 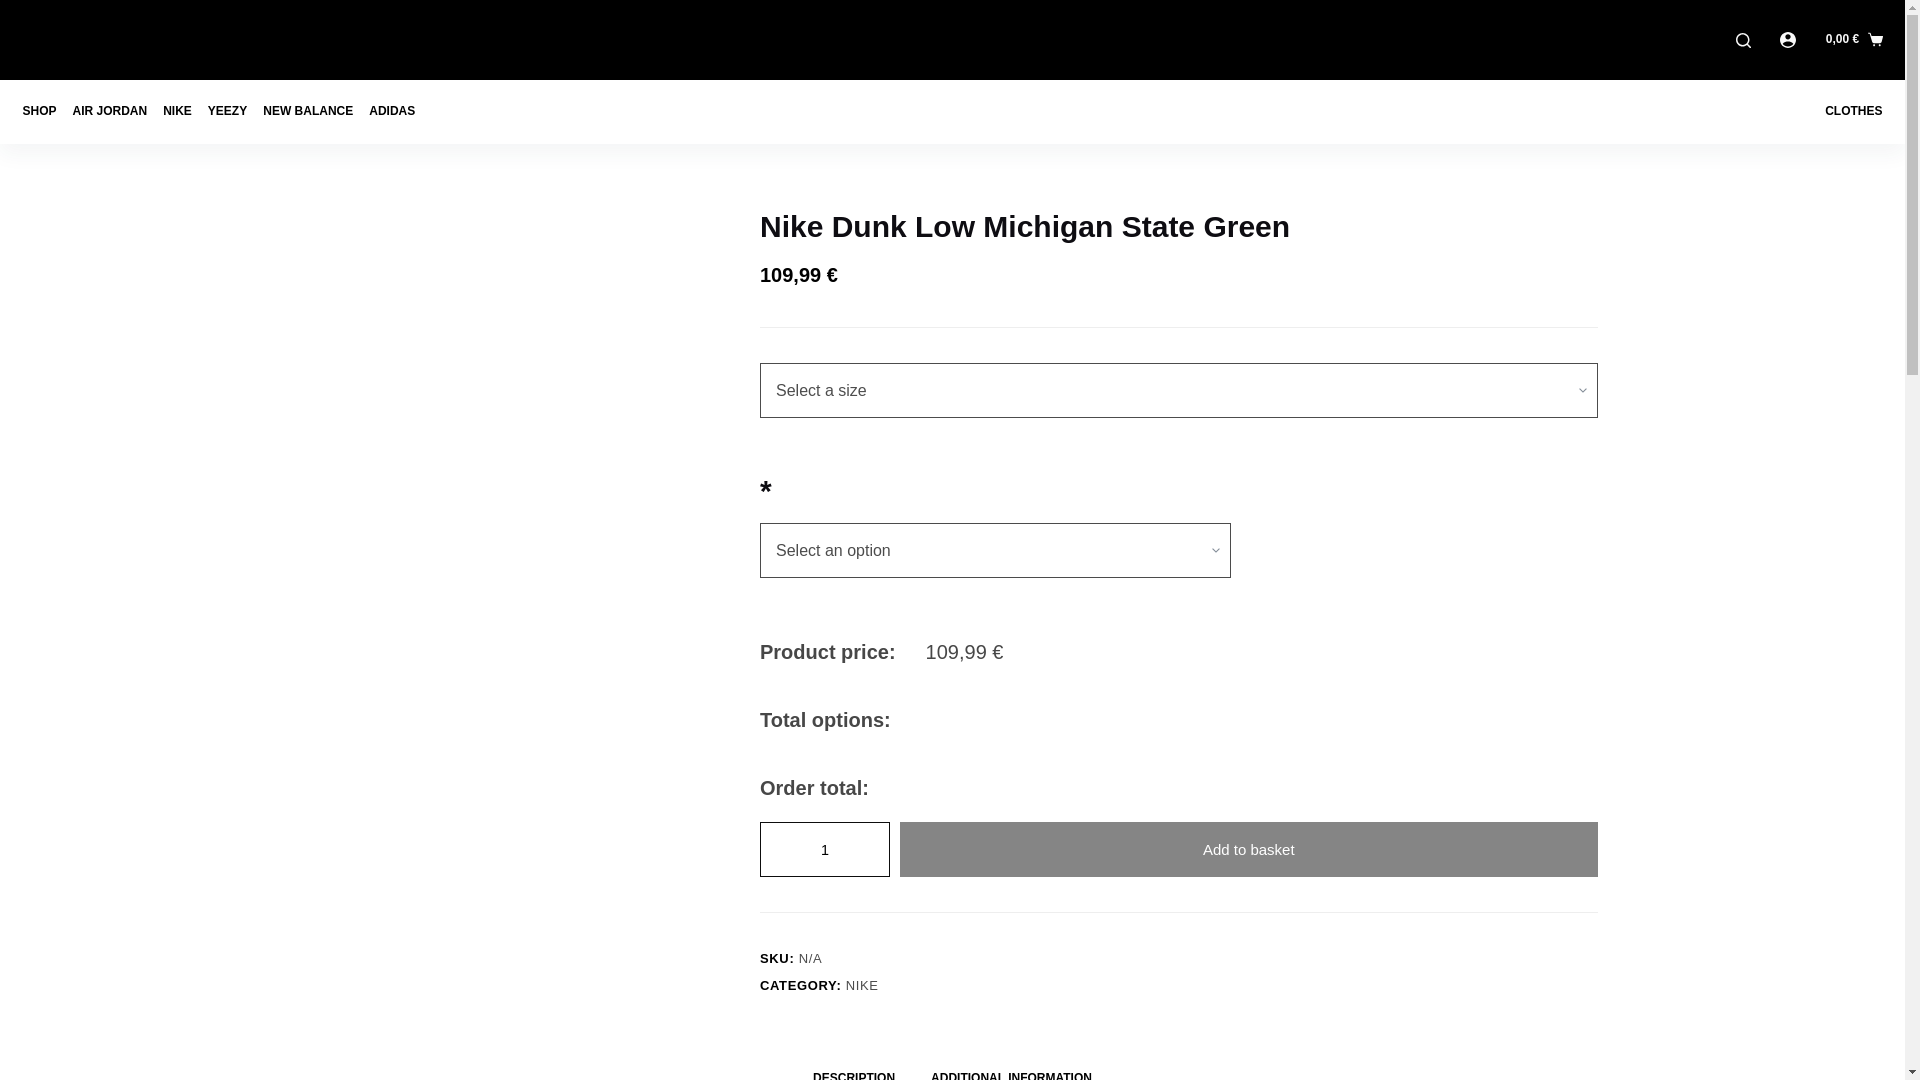 I want to click on AIR JORDAN, so click(x=110, y=111).